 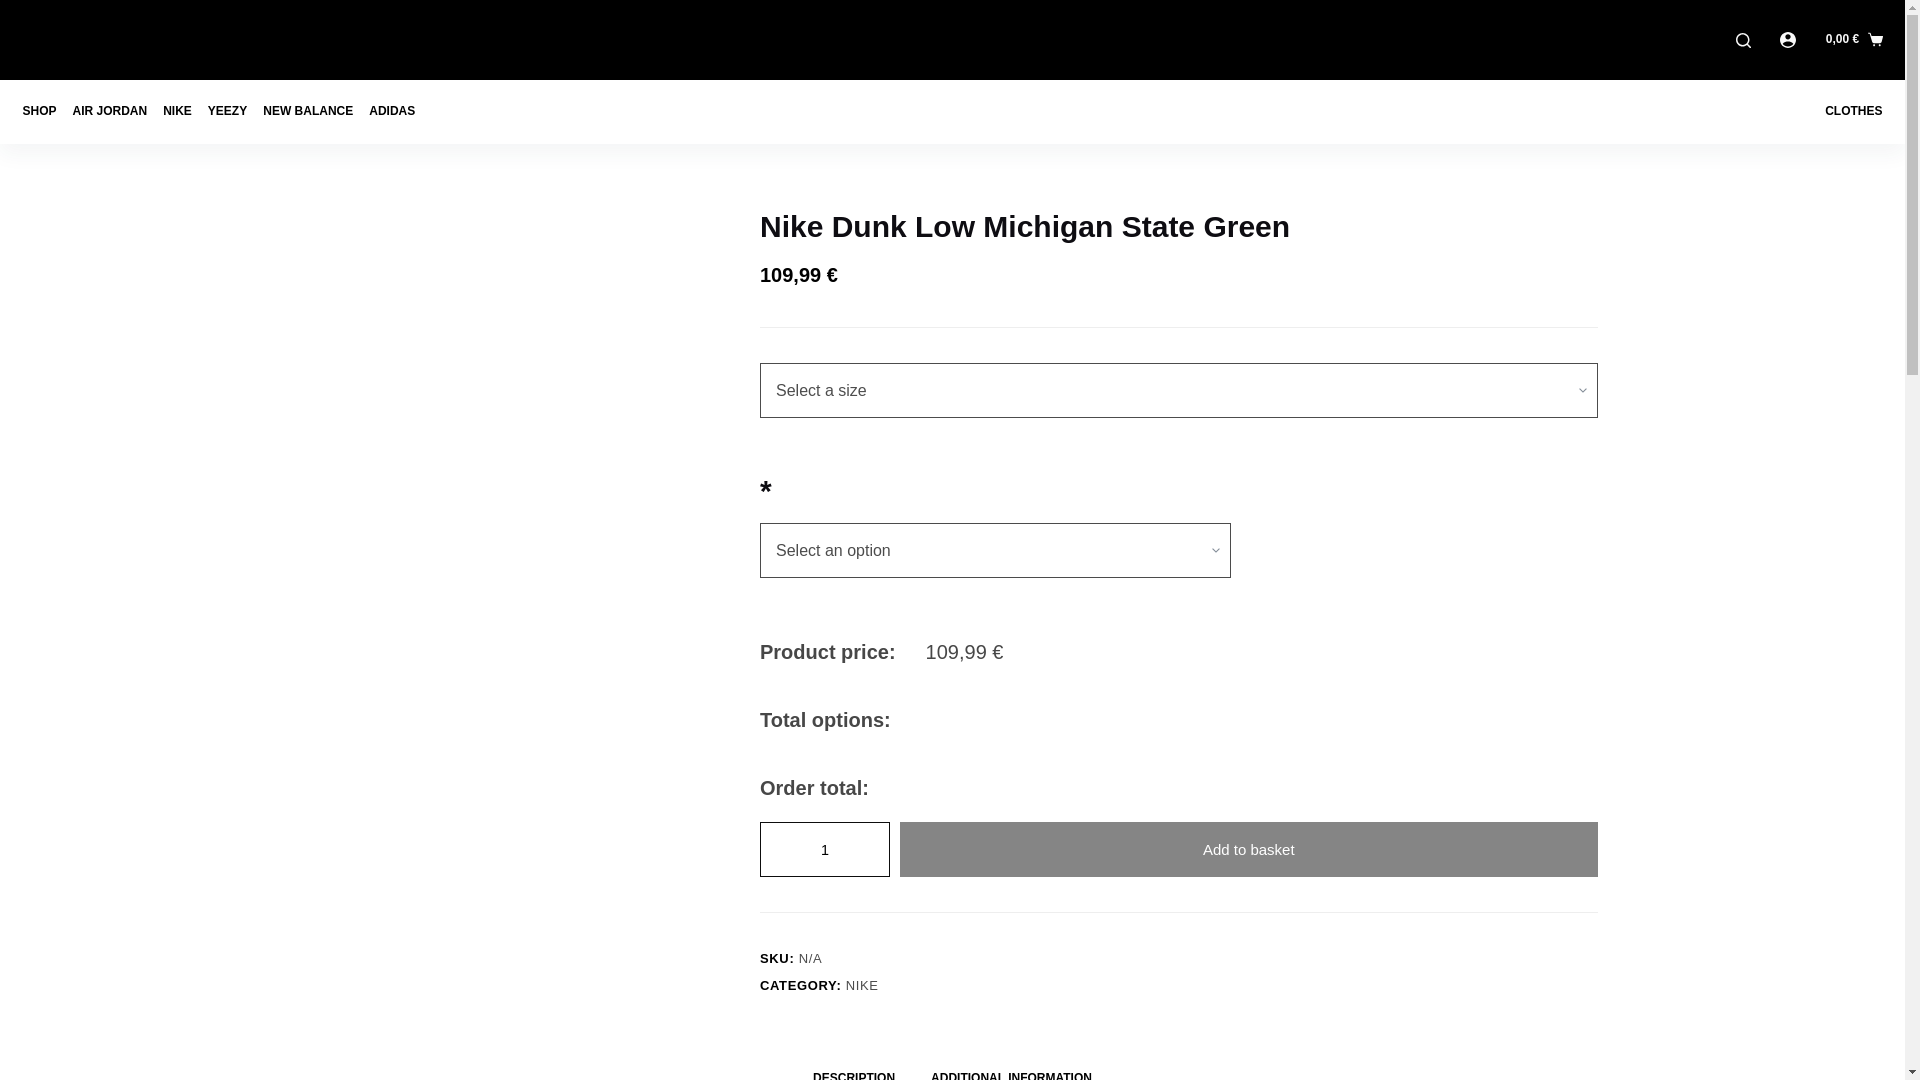 I want to click on AIR JORDAN, so click(x=110, y=111).